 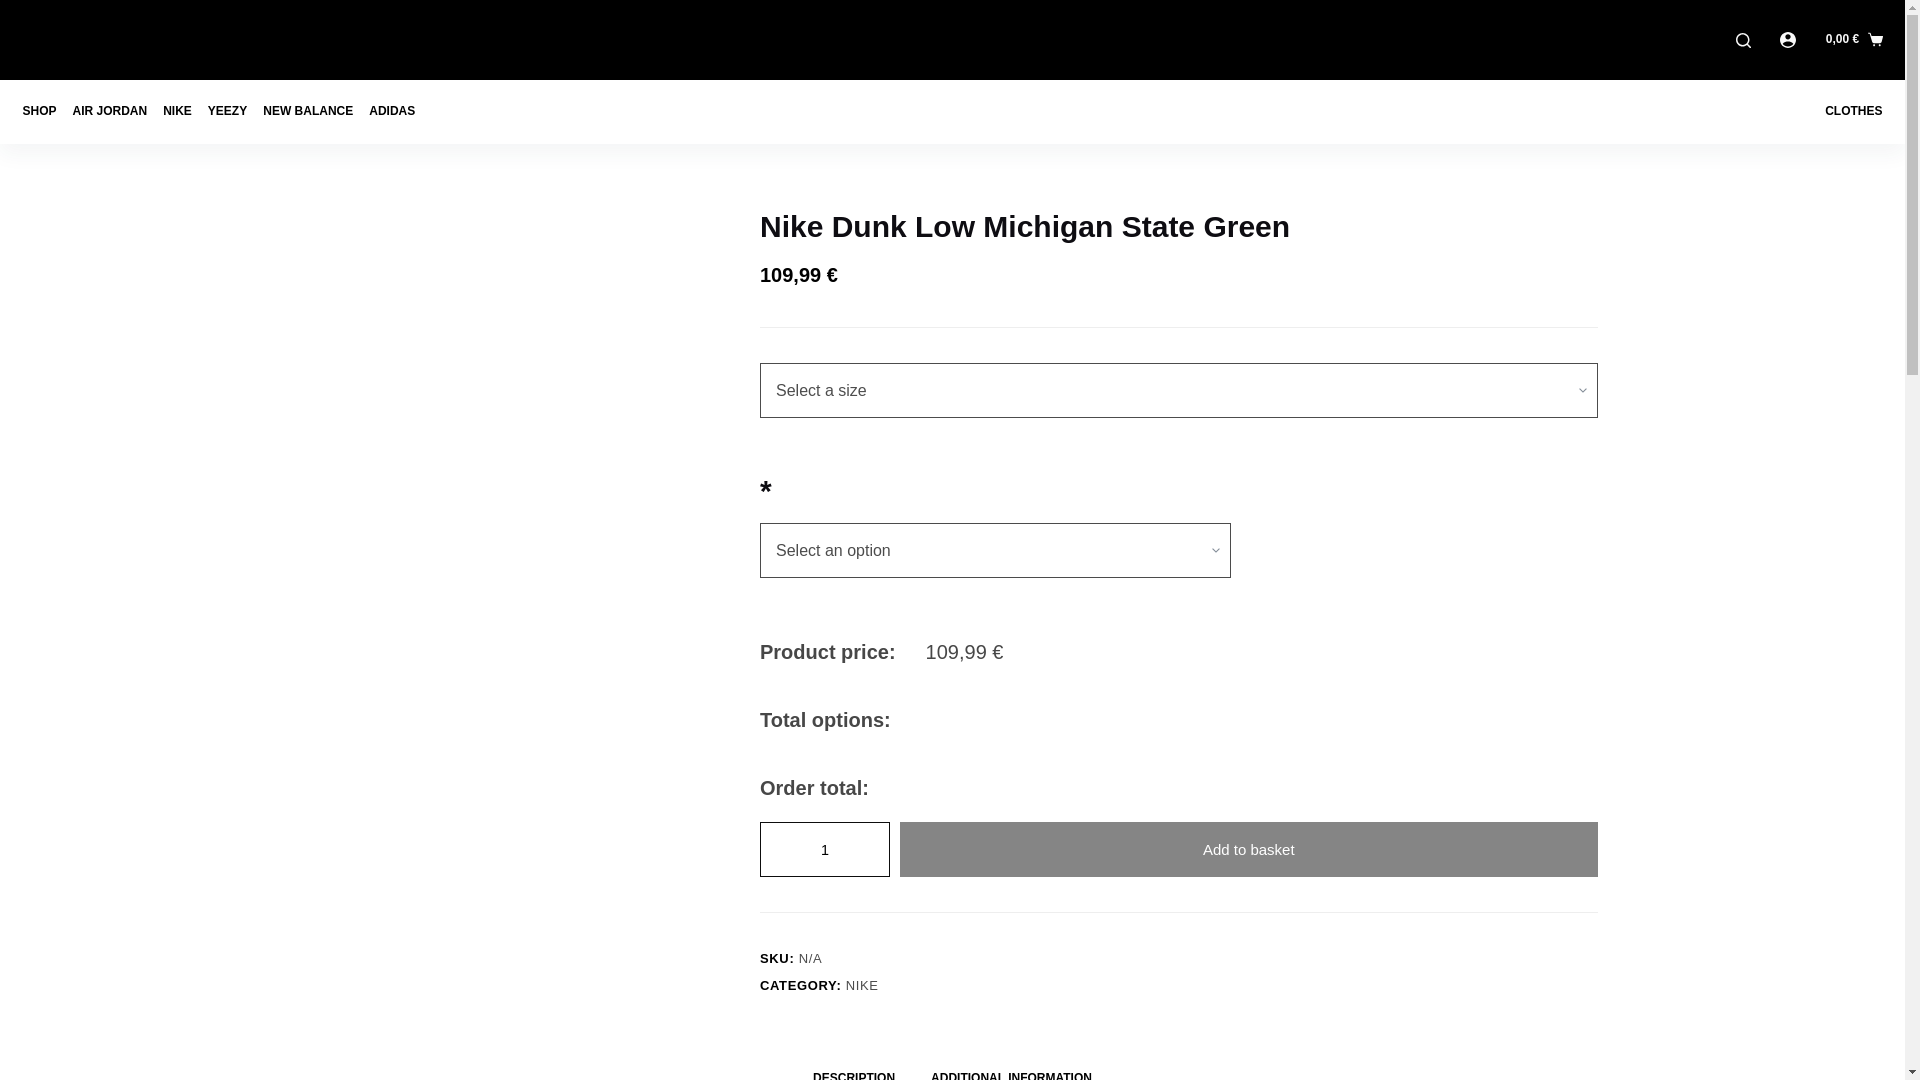 I want to click on AIR JORDAN, so click(x=110, y=111).